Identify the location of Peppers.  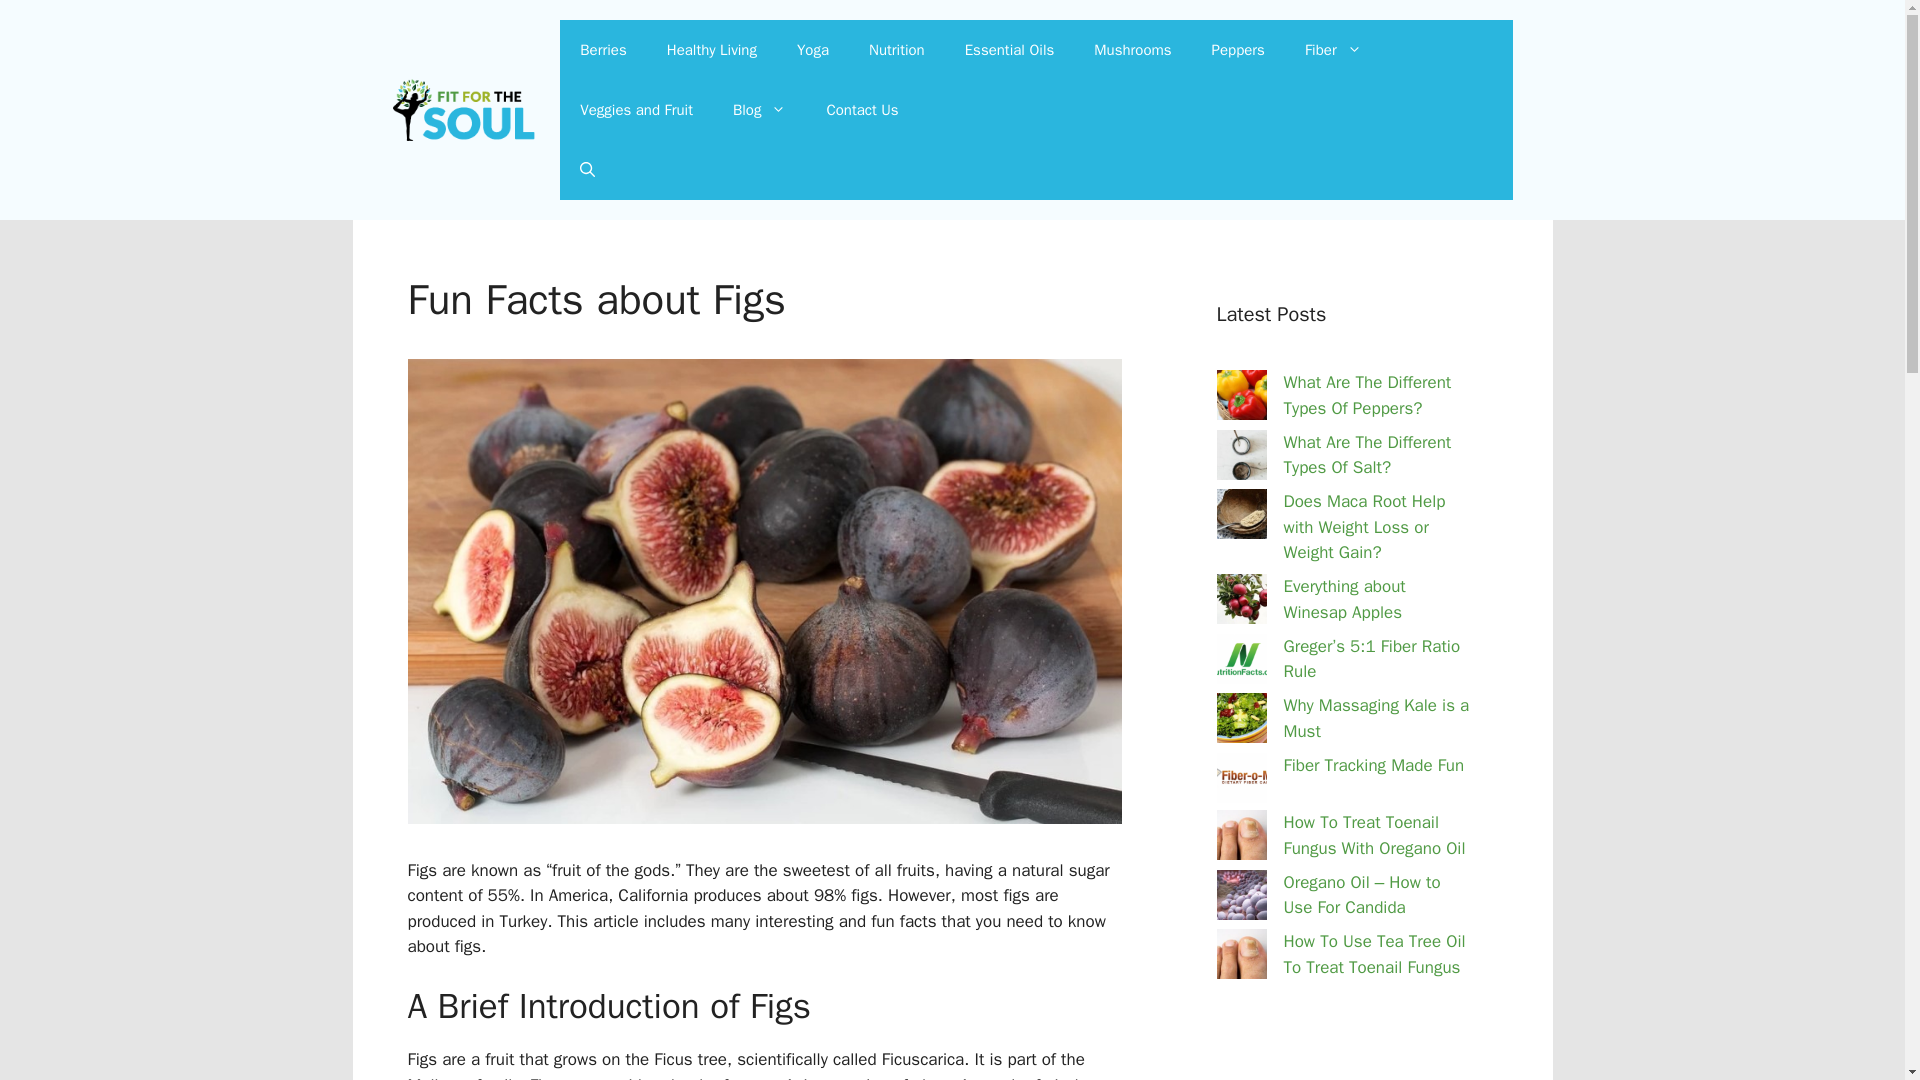
(1238, 50).